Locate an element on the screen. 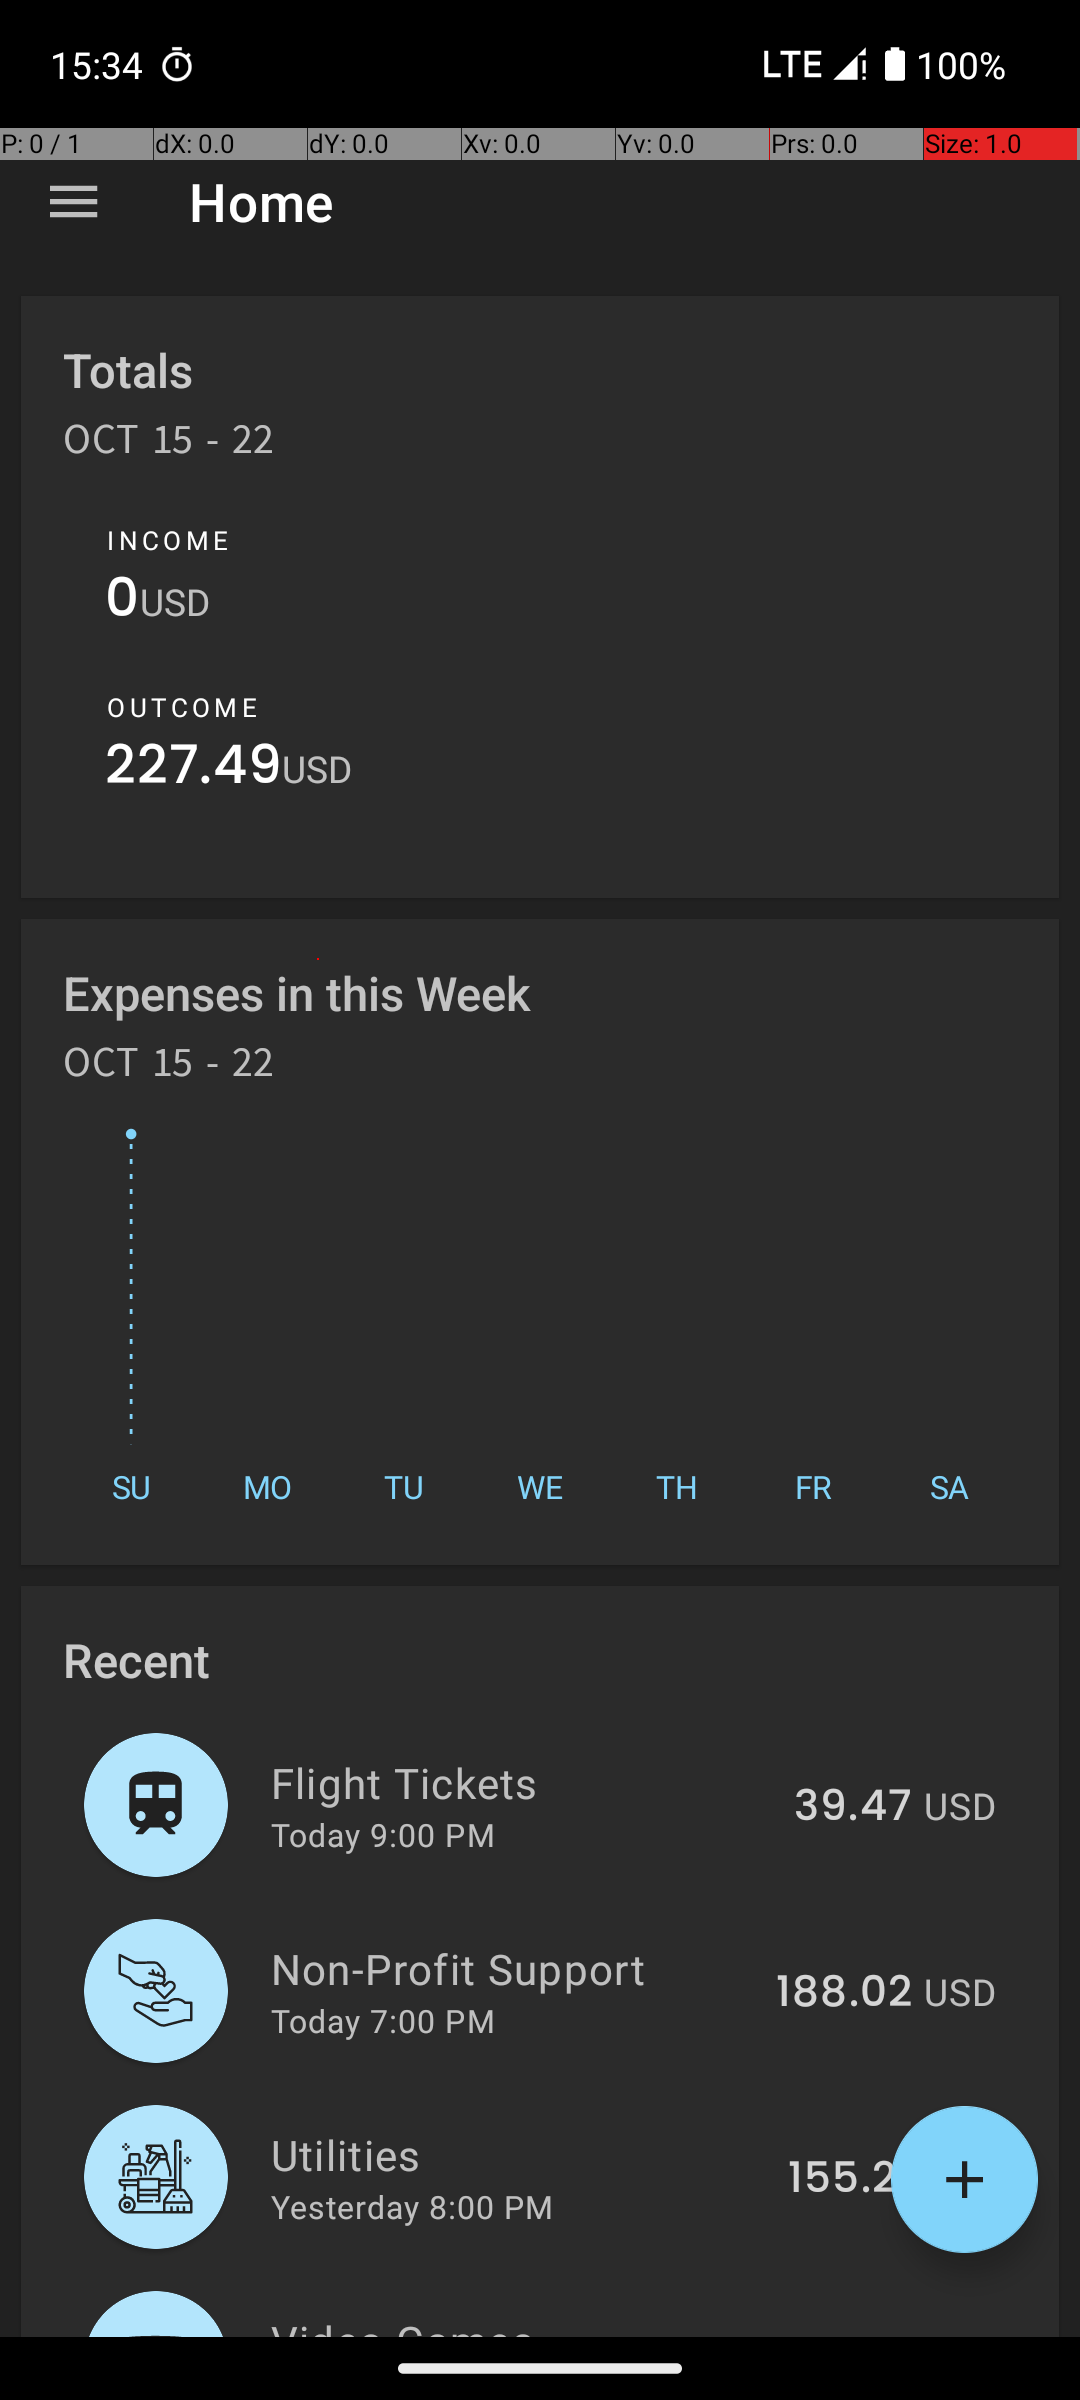 Image resolution: width=1080 pixels, height=2400 pixels. Yesterday 8:00 PM is located at coordinates (412, 2206).